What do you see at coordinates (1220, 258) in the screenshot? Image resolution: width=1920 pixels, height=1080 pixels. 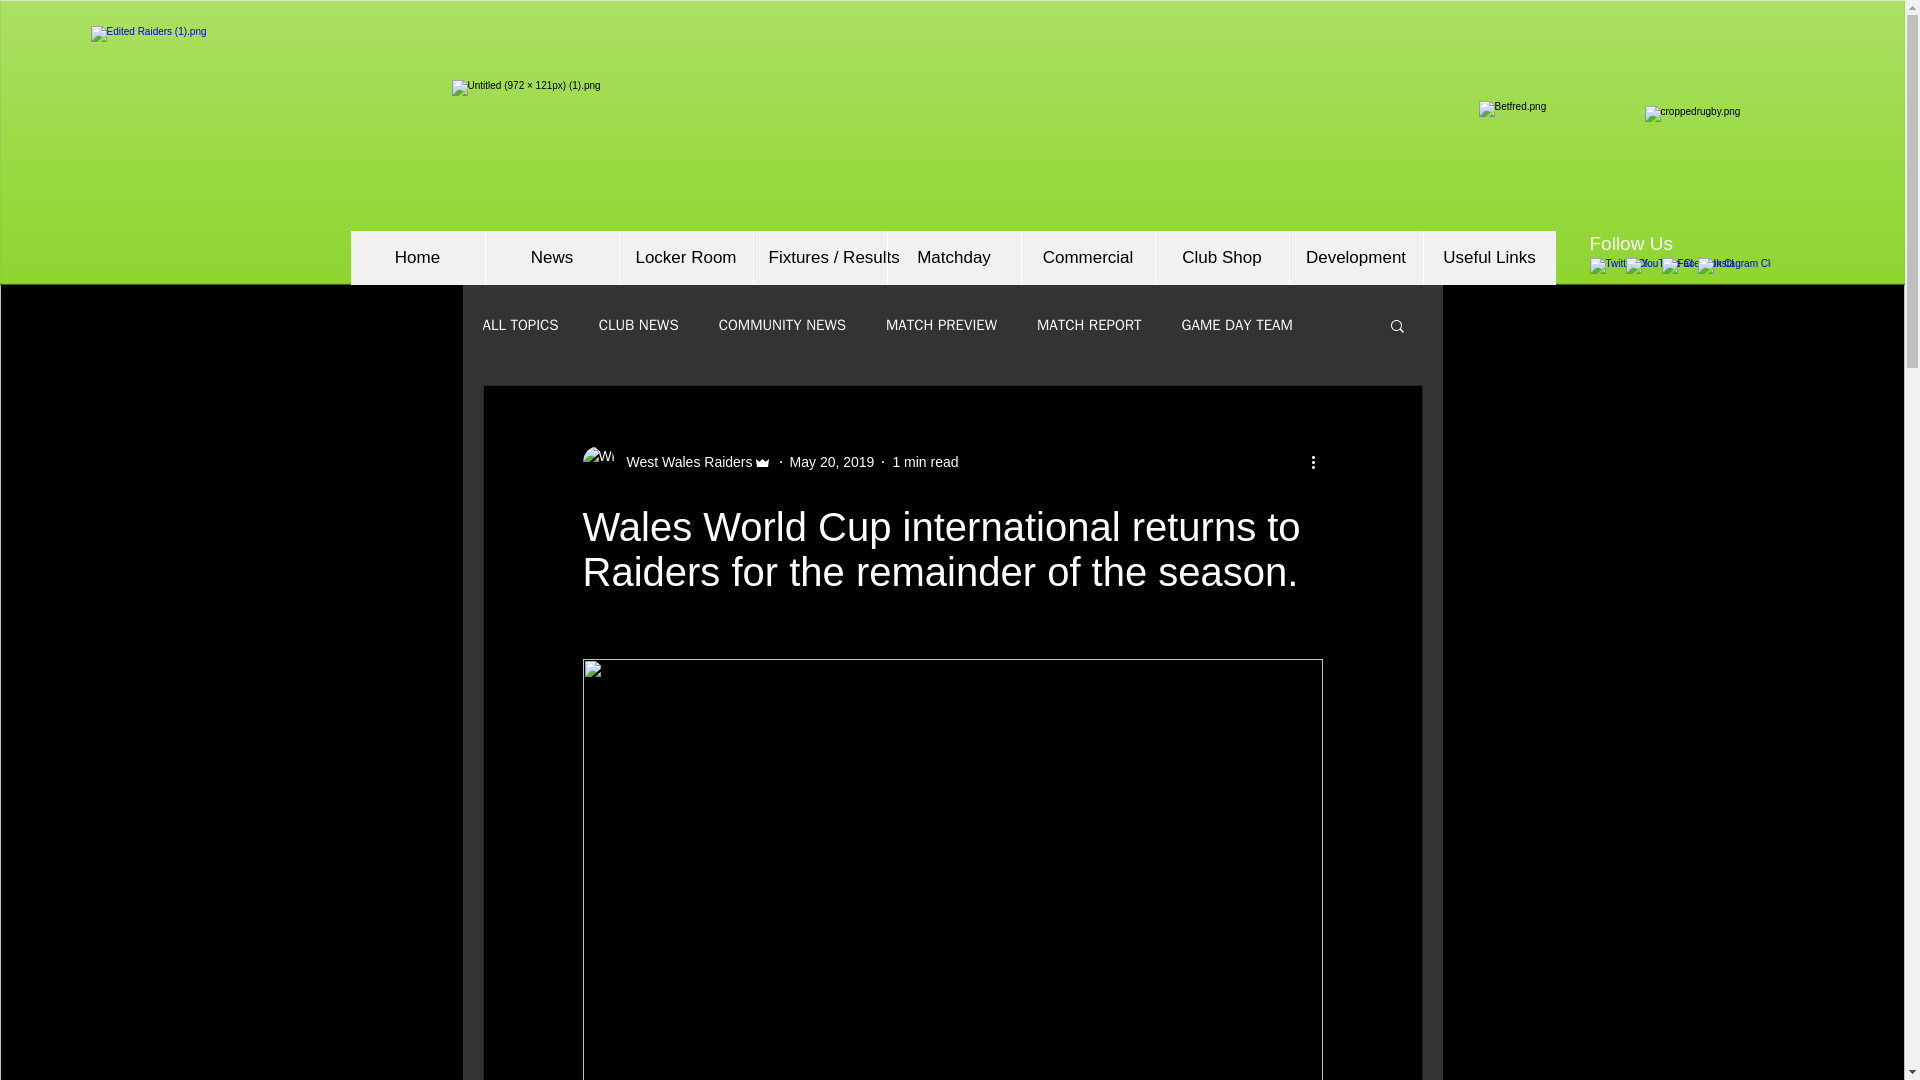 I see `Club Shop` at bounding box center [1220, 258].